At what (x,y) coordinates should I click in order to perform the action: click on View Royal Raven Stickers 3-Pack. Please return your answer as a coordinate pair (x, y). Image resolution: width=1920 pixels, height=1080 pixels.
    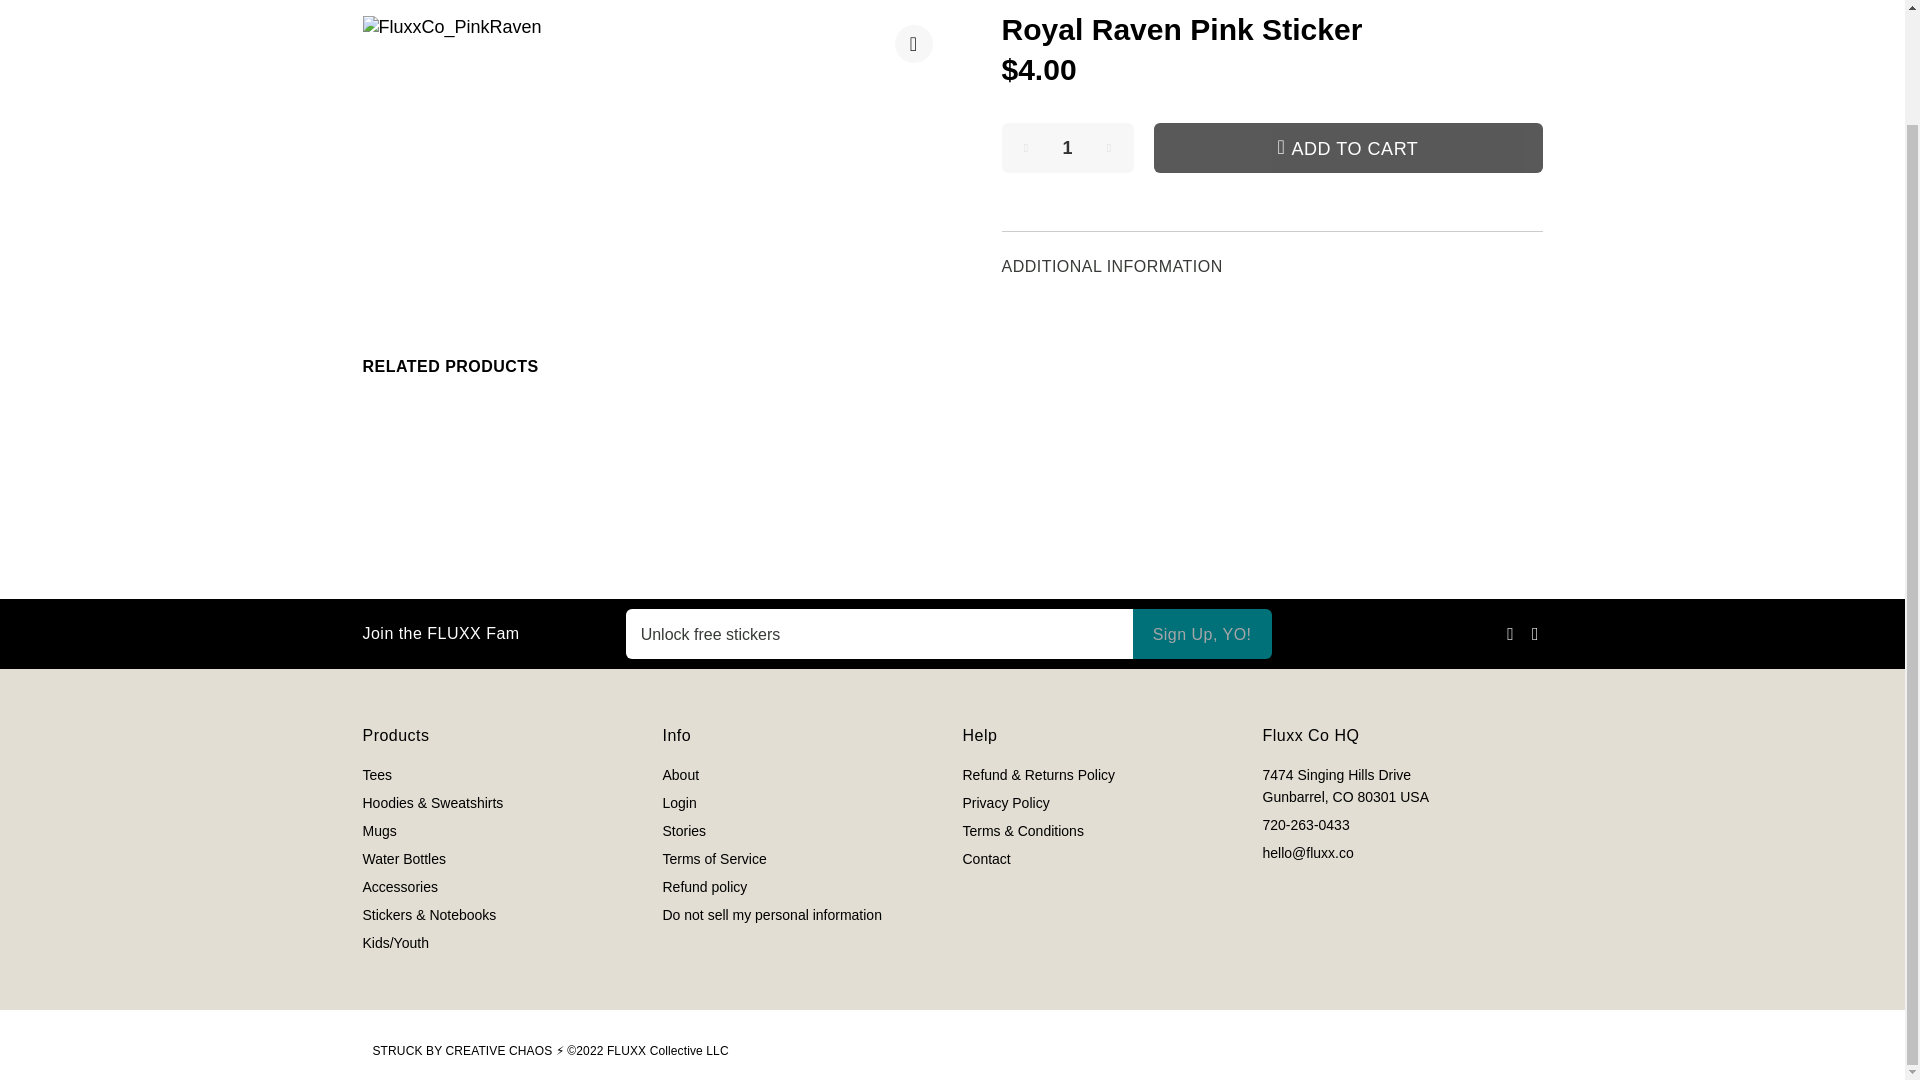
    Looking at the image, I should click on (1386, 424).